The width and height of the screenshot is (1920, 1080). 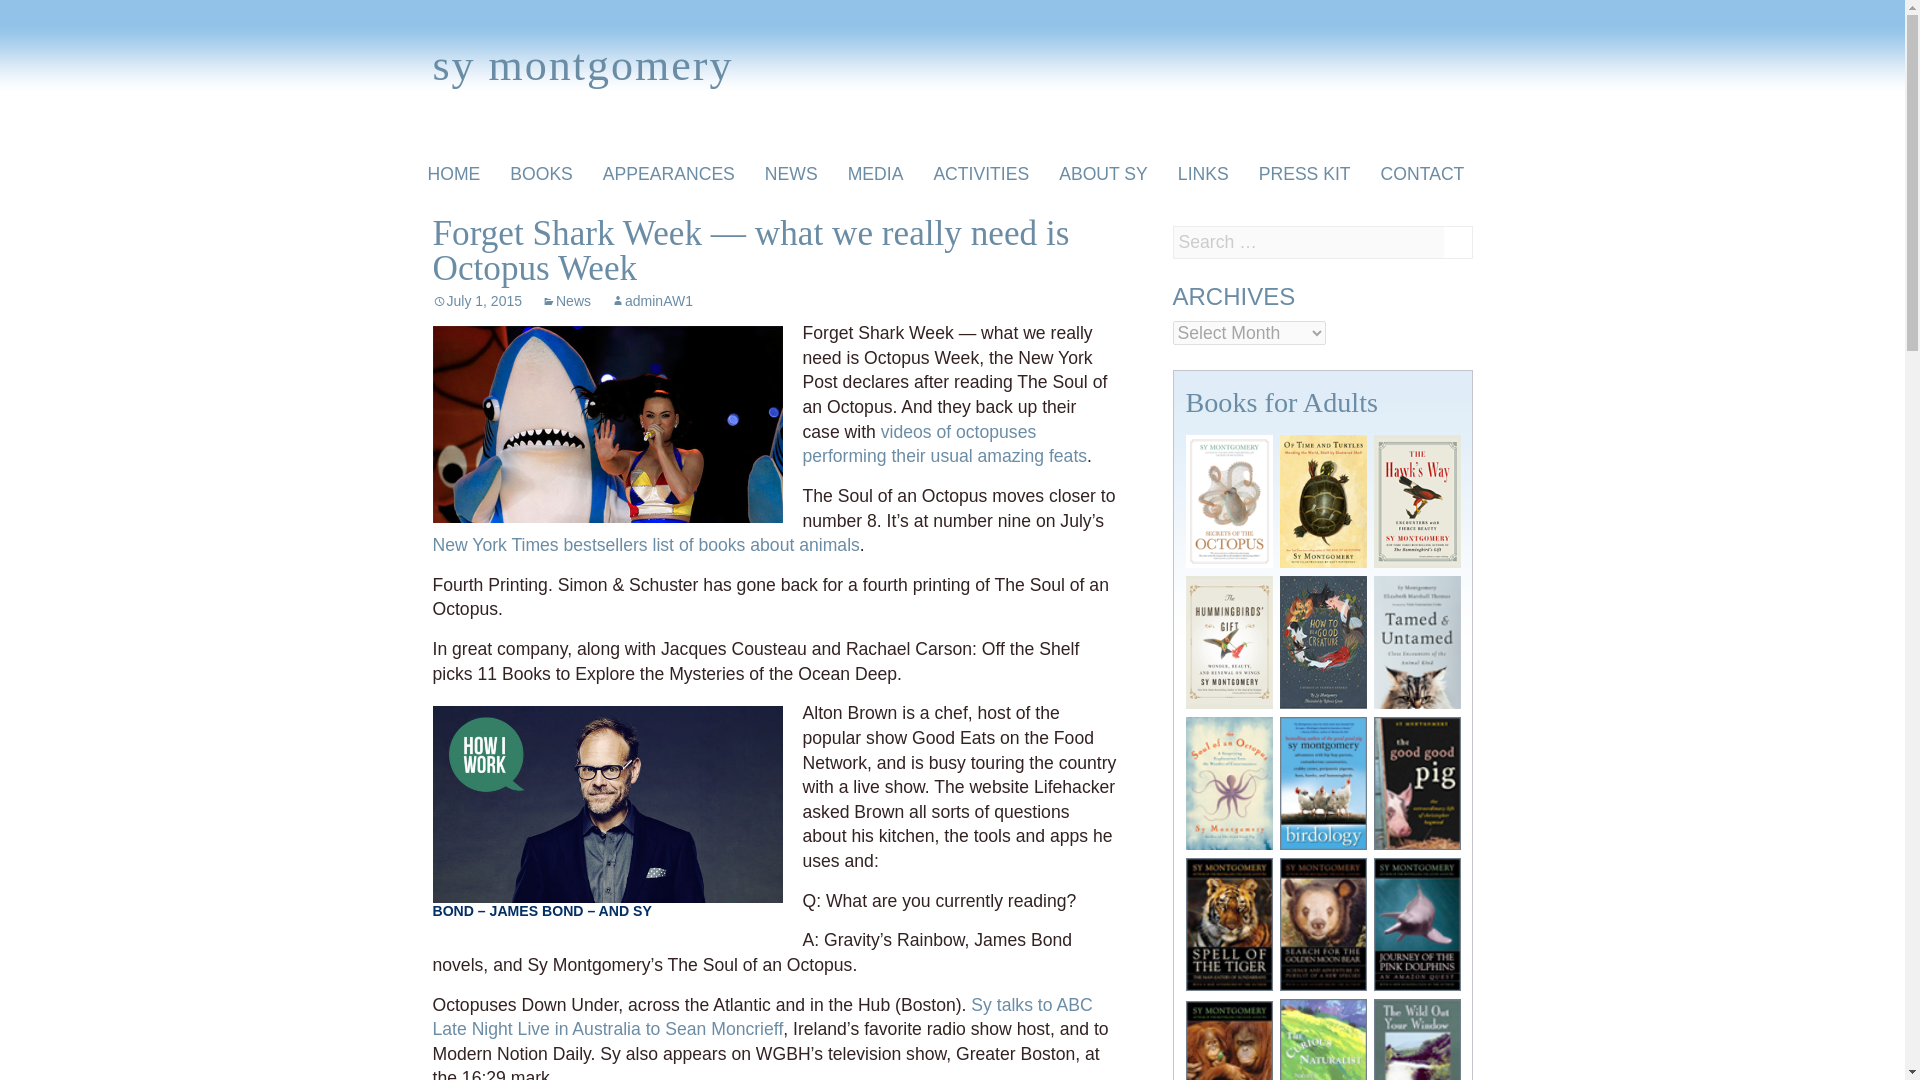 I want to click on News, so click(x=566, y=300).